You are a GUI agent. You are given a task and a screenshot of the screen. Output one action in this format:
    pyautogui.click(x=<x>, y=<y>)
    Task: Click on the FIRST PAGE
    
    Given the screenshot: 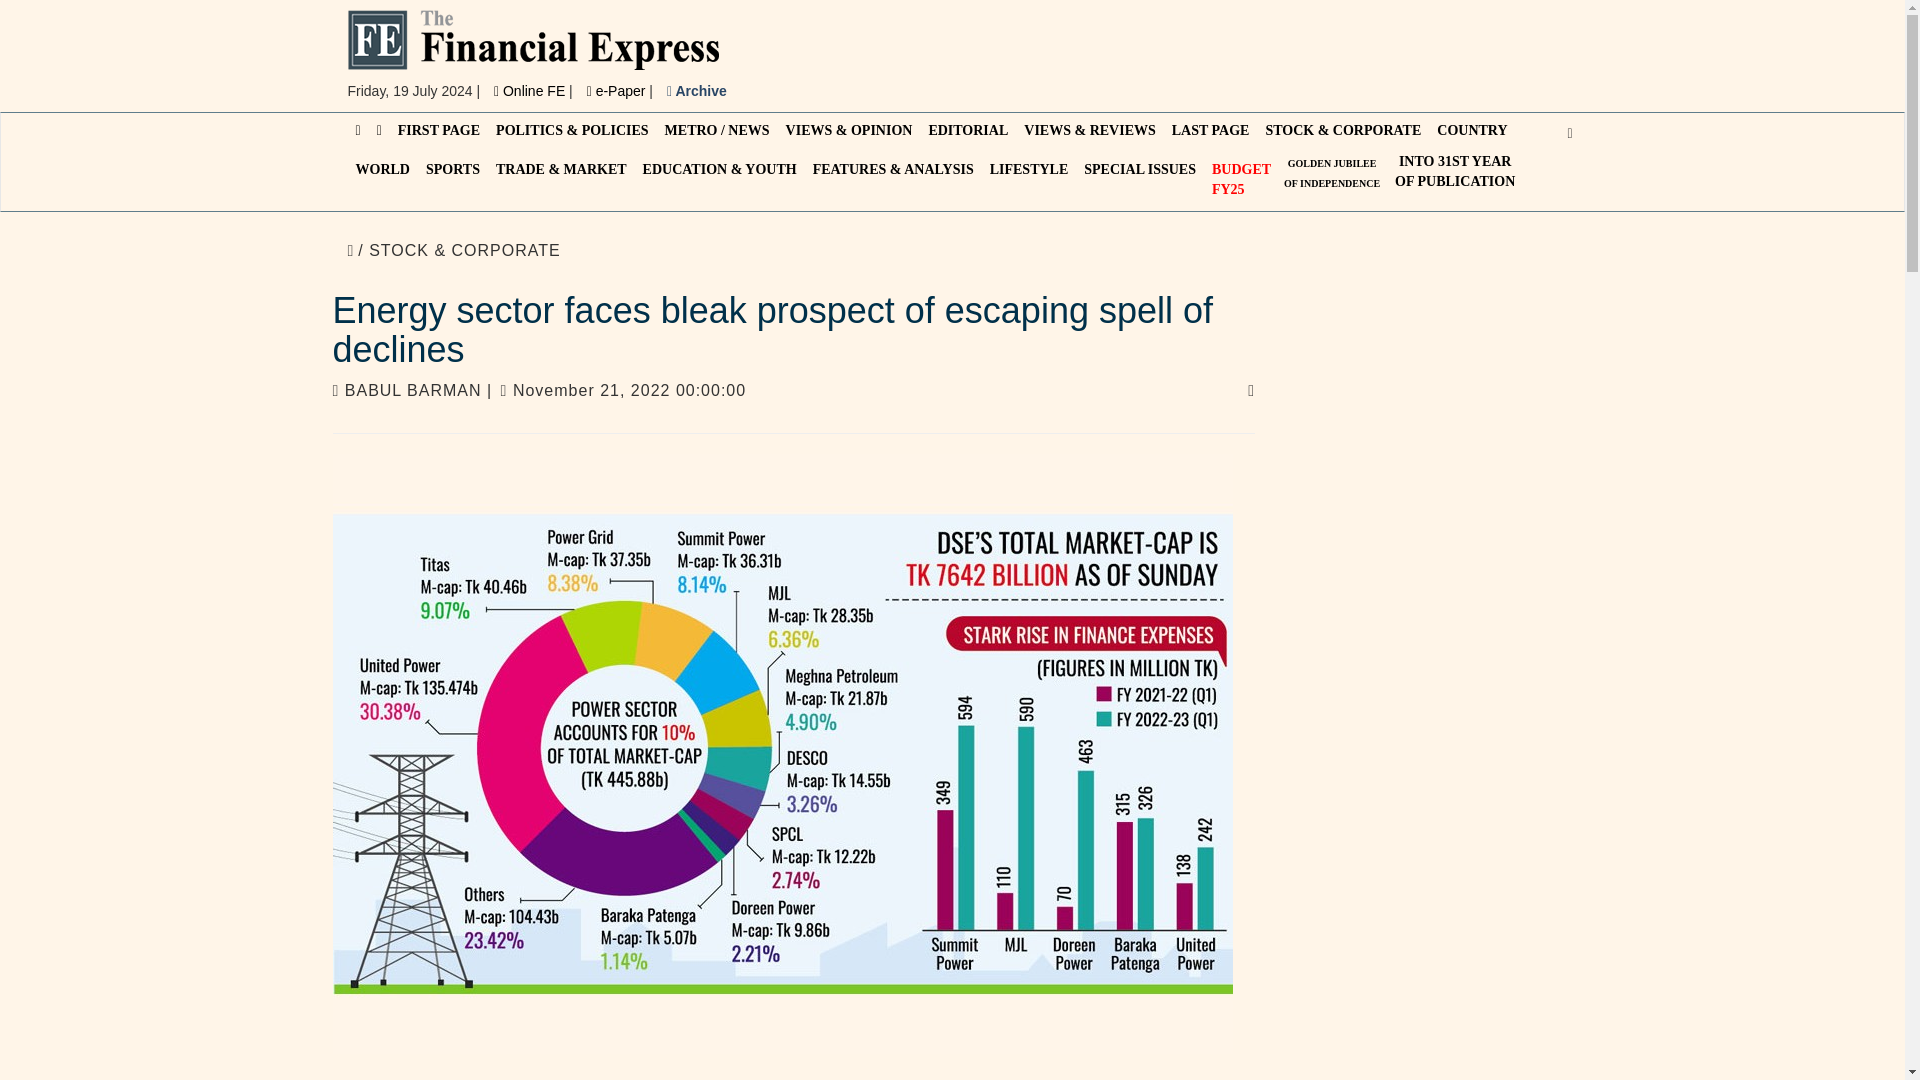 What is the action you would take?
    pyautogui.click(x=1331, y=173)
    